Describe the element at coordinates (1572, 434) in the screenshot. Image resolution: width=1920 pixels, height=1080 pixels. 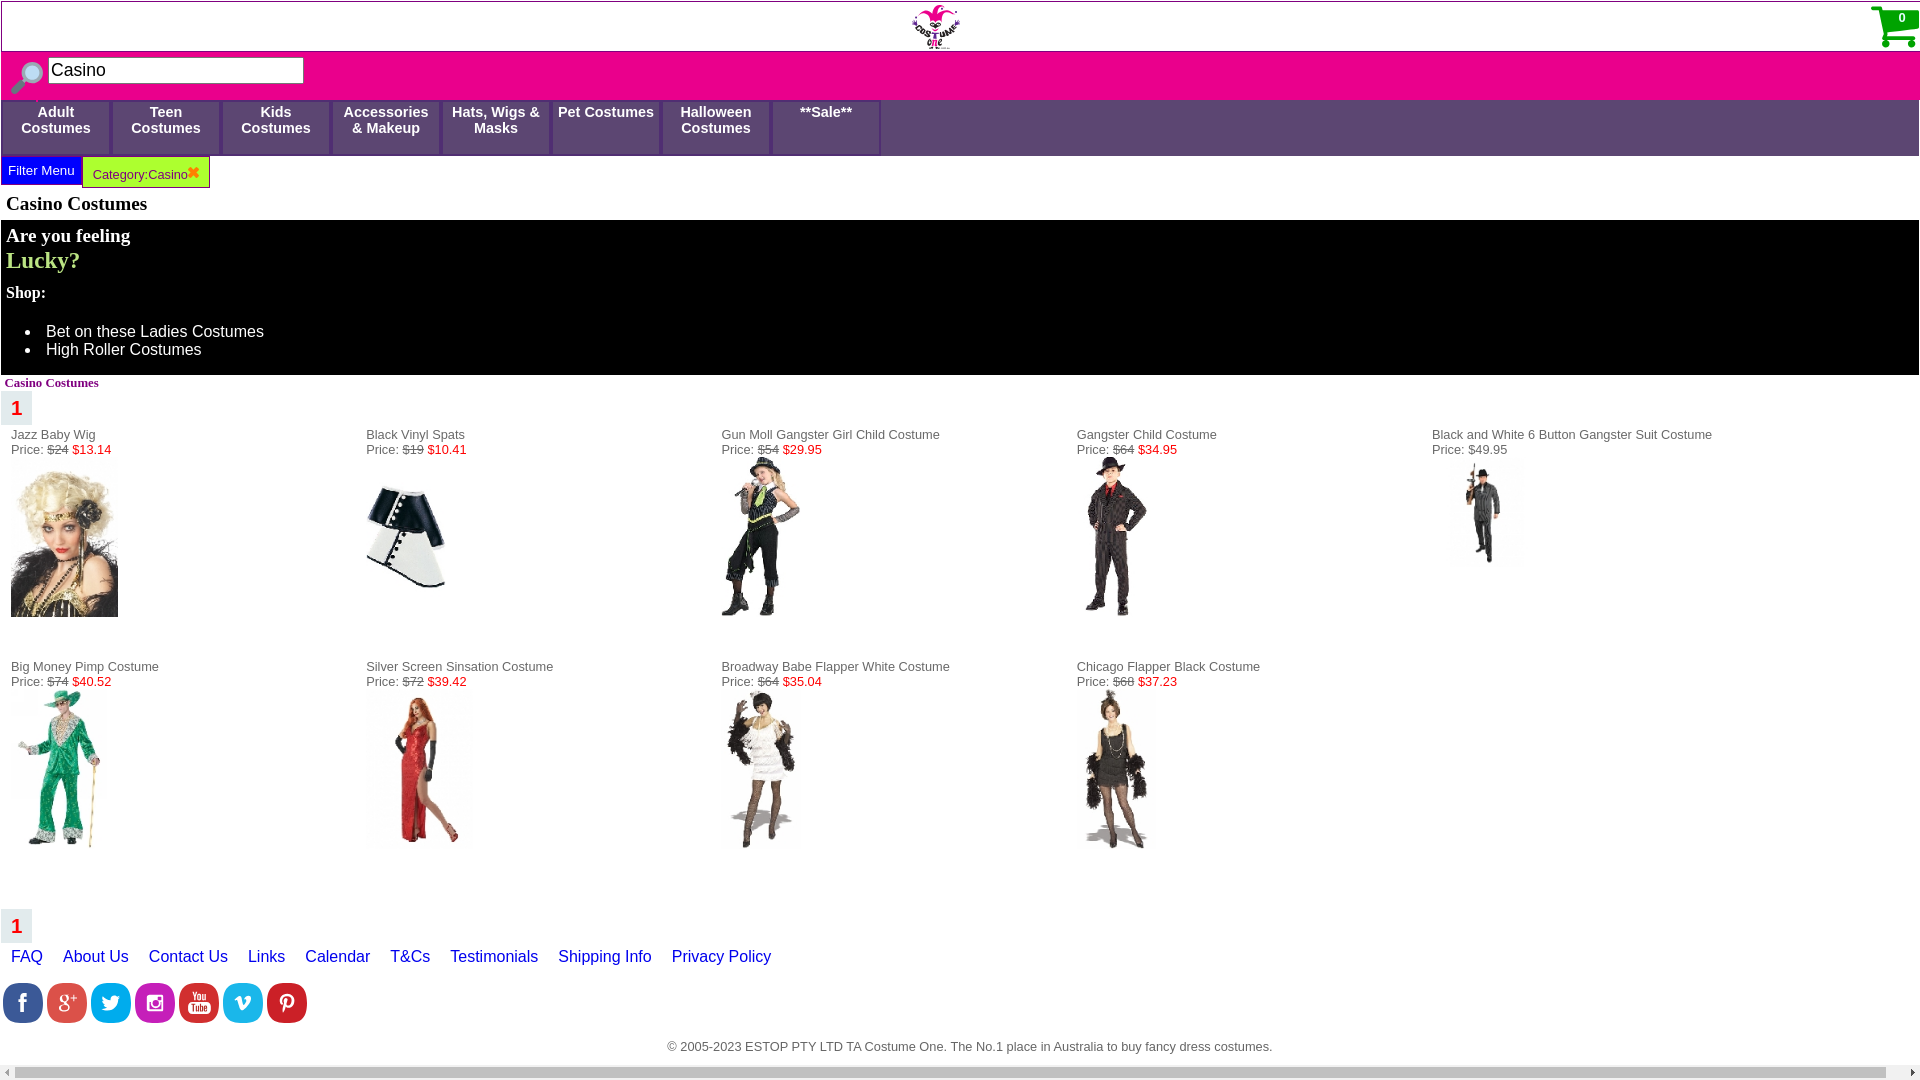
I see `Black and White 6 Button Gangster Suit Costume` at that location.